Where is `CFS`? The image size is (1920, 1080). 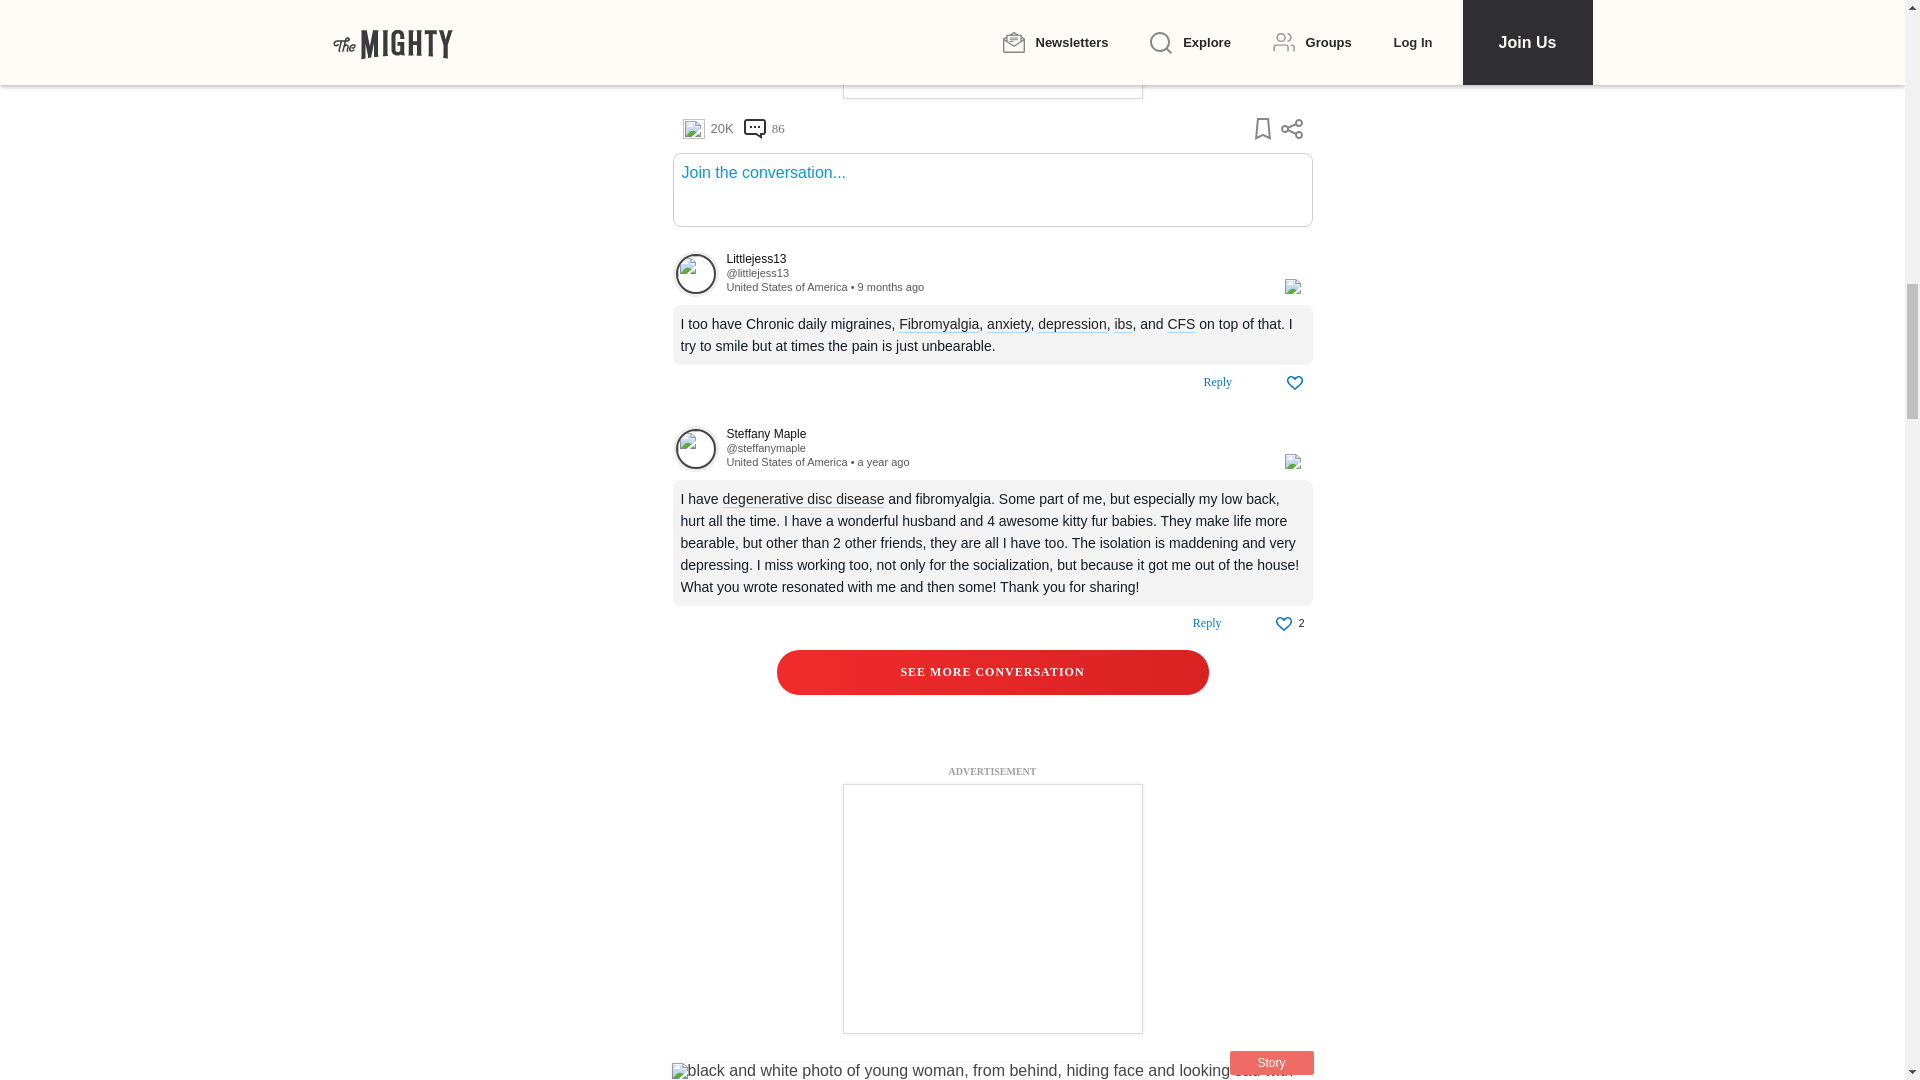 CFS is located at coordinates (1180, 324).